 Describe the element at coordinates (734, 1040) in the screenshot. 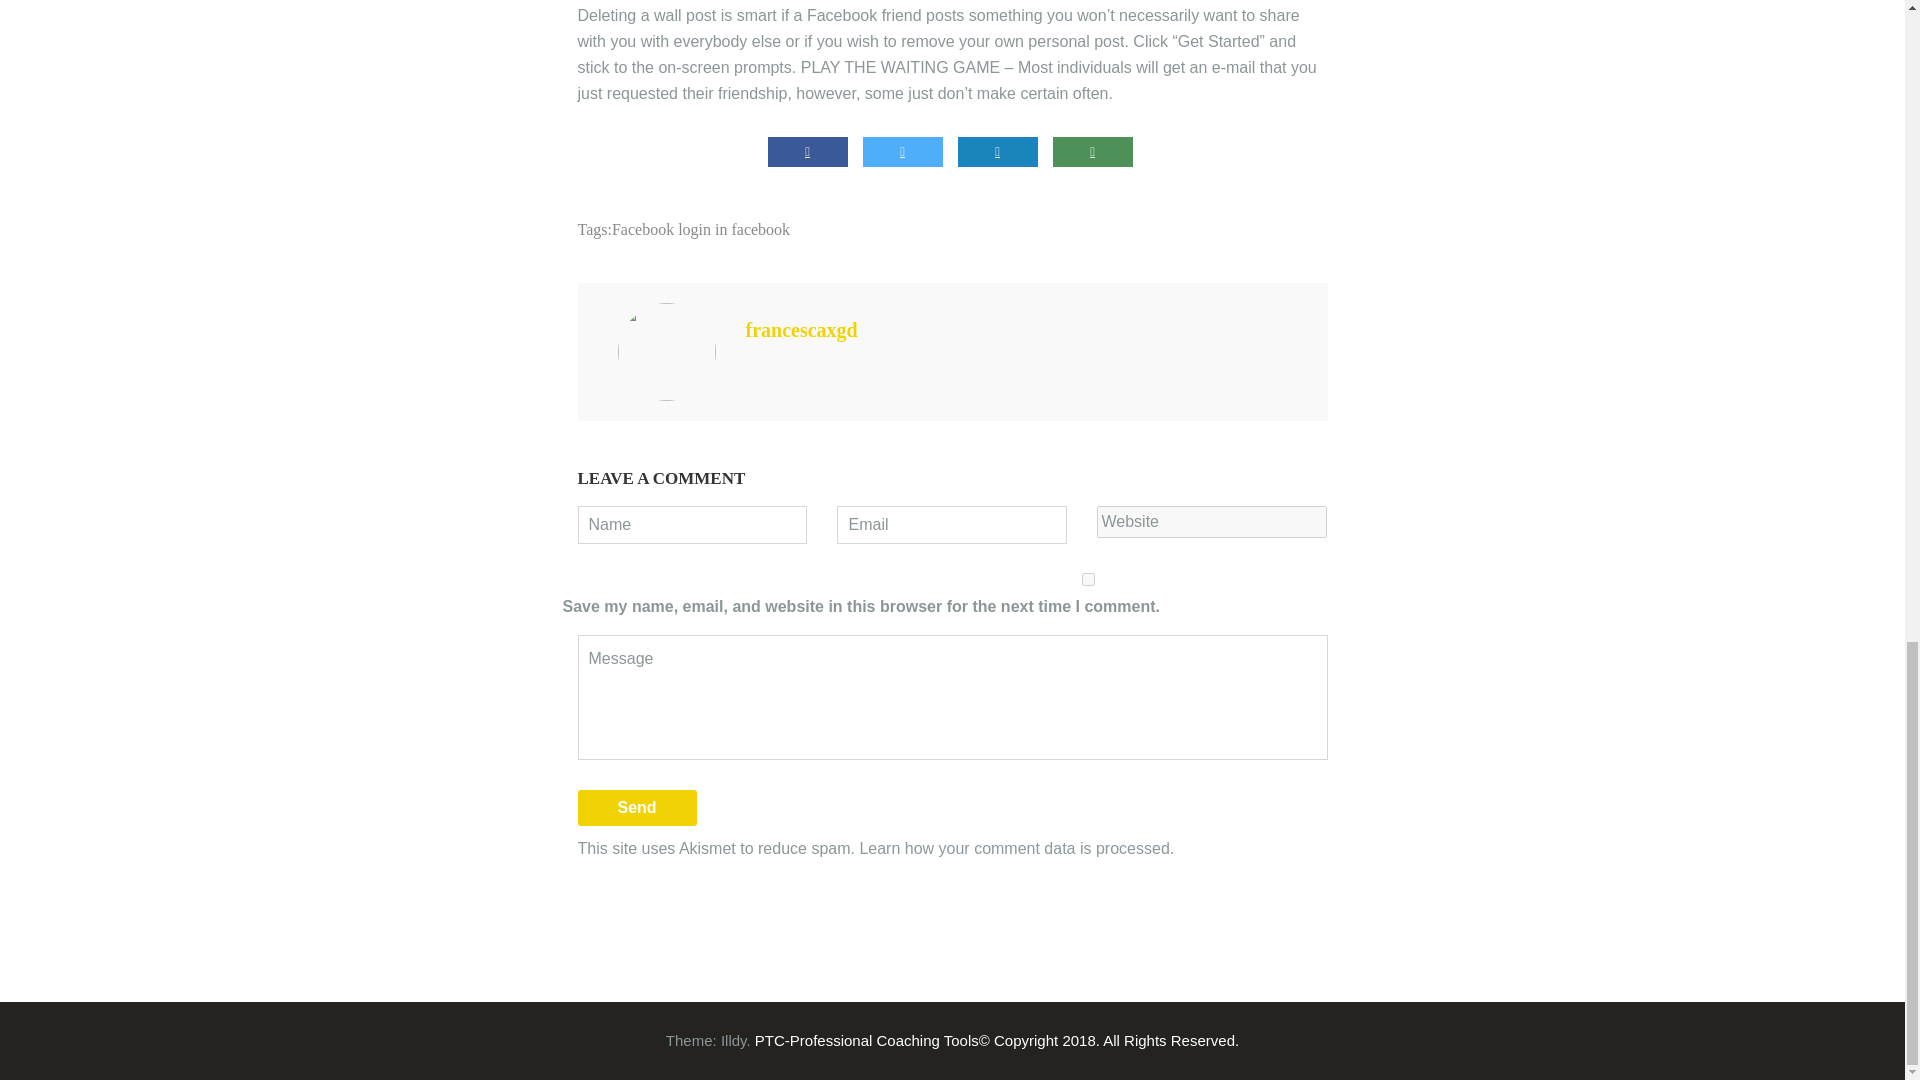

I see `Illdy` at that location.